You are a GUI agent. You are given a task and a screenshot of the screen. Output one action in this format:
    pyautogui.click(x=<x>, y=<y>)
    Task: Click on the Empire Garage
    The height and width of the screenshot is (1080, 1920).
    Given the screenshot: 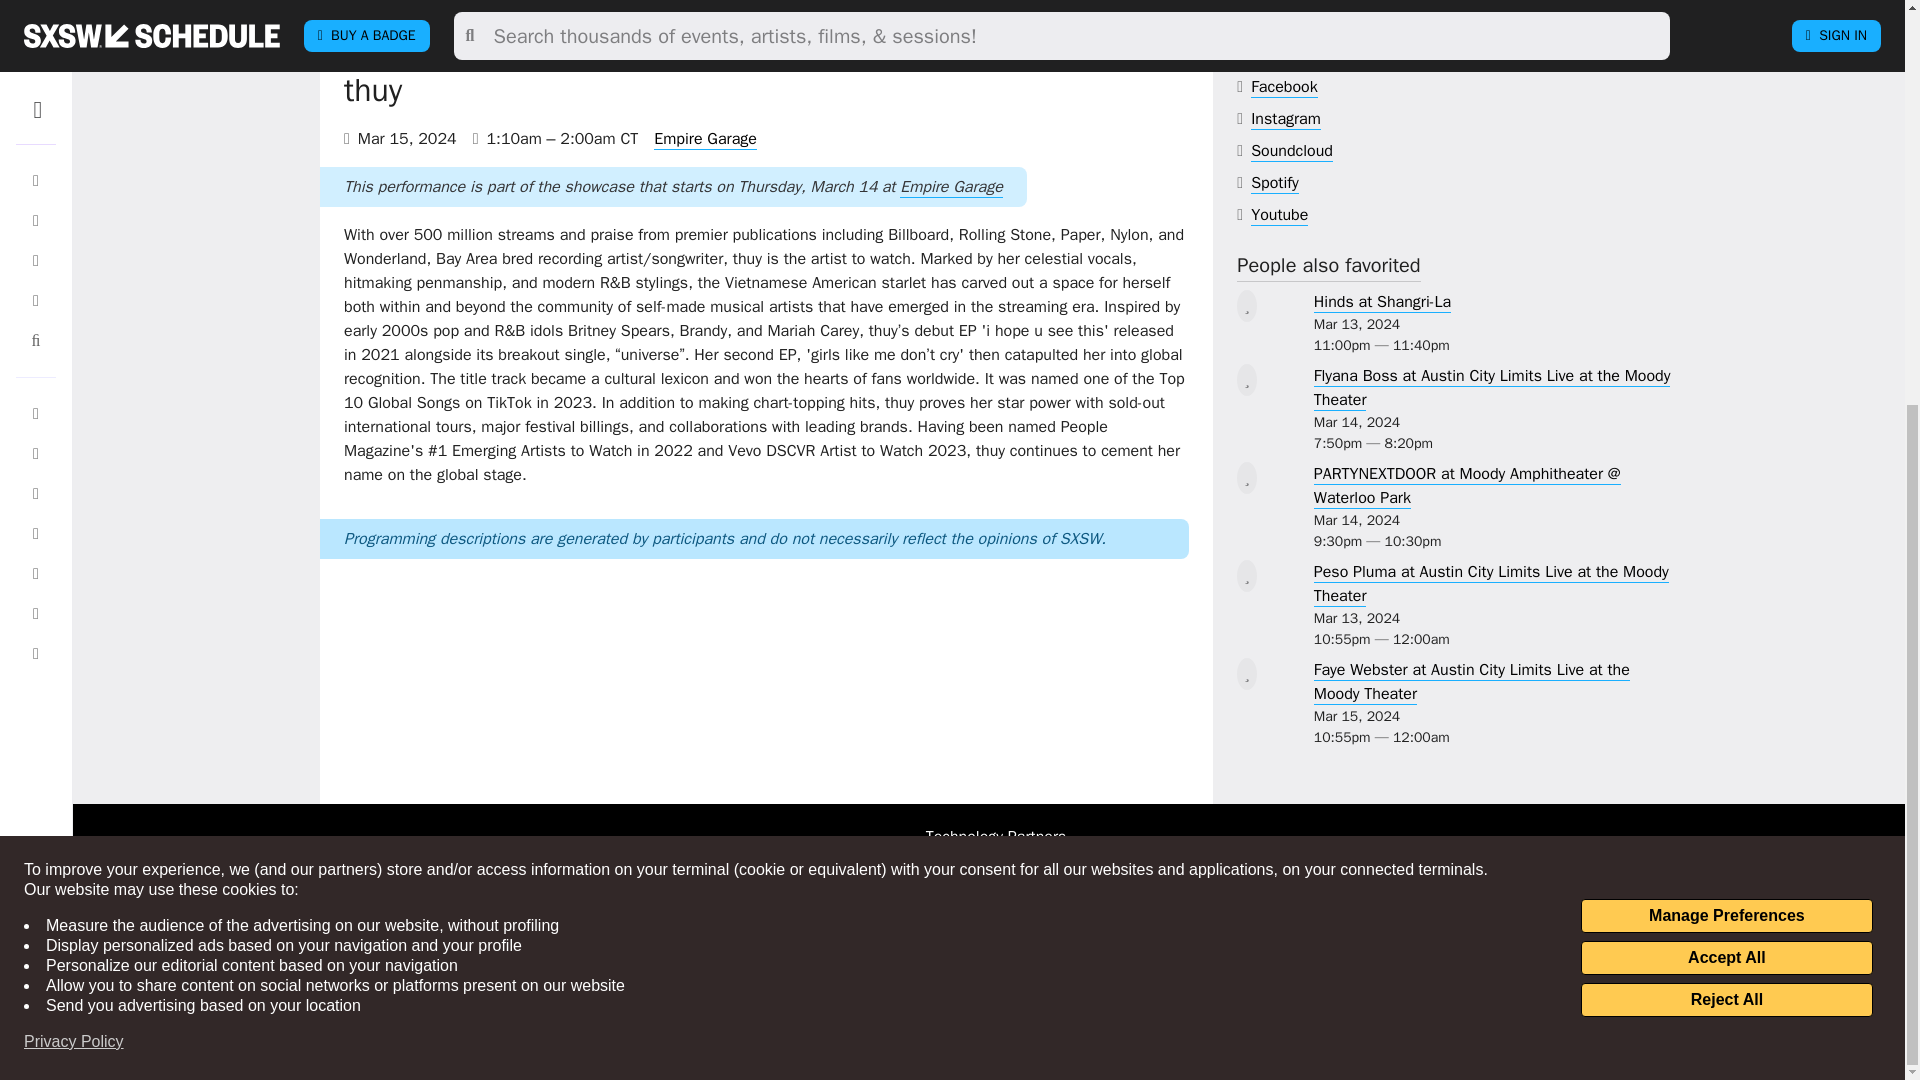 What is the action you would take?
    pyautogui.click(x=951, y=187)
    